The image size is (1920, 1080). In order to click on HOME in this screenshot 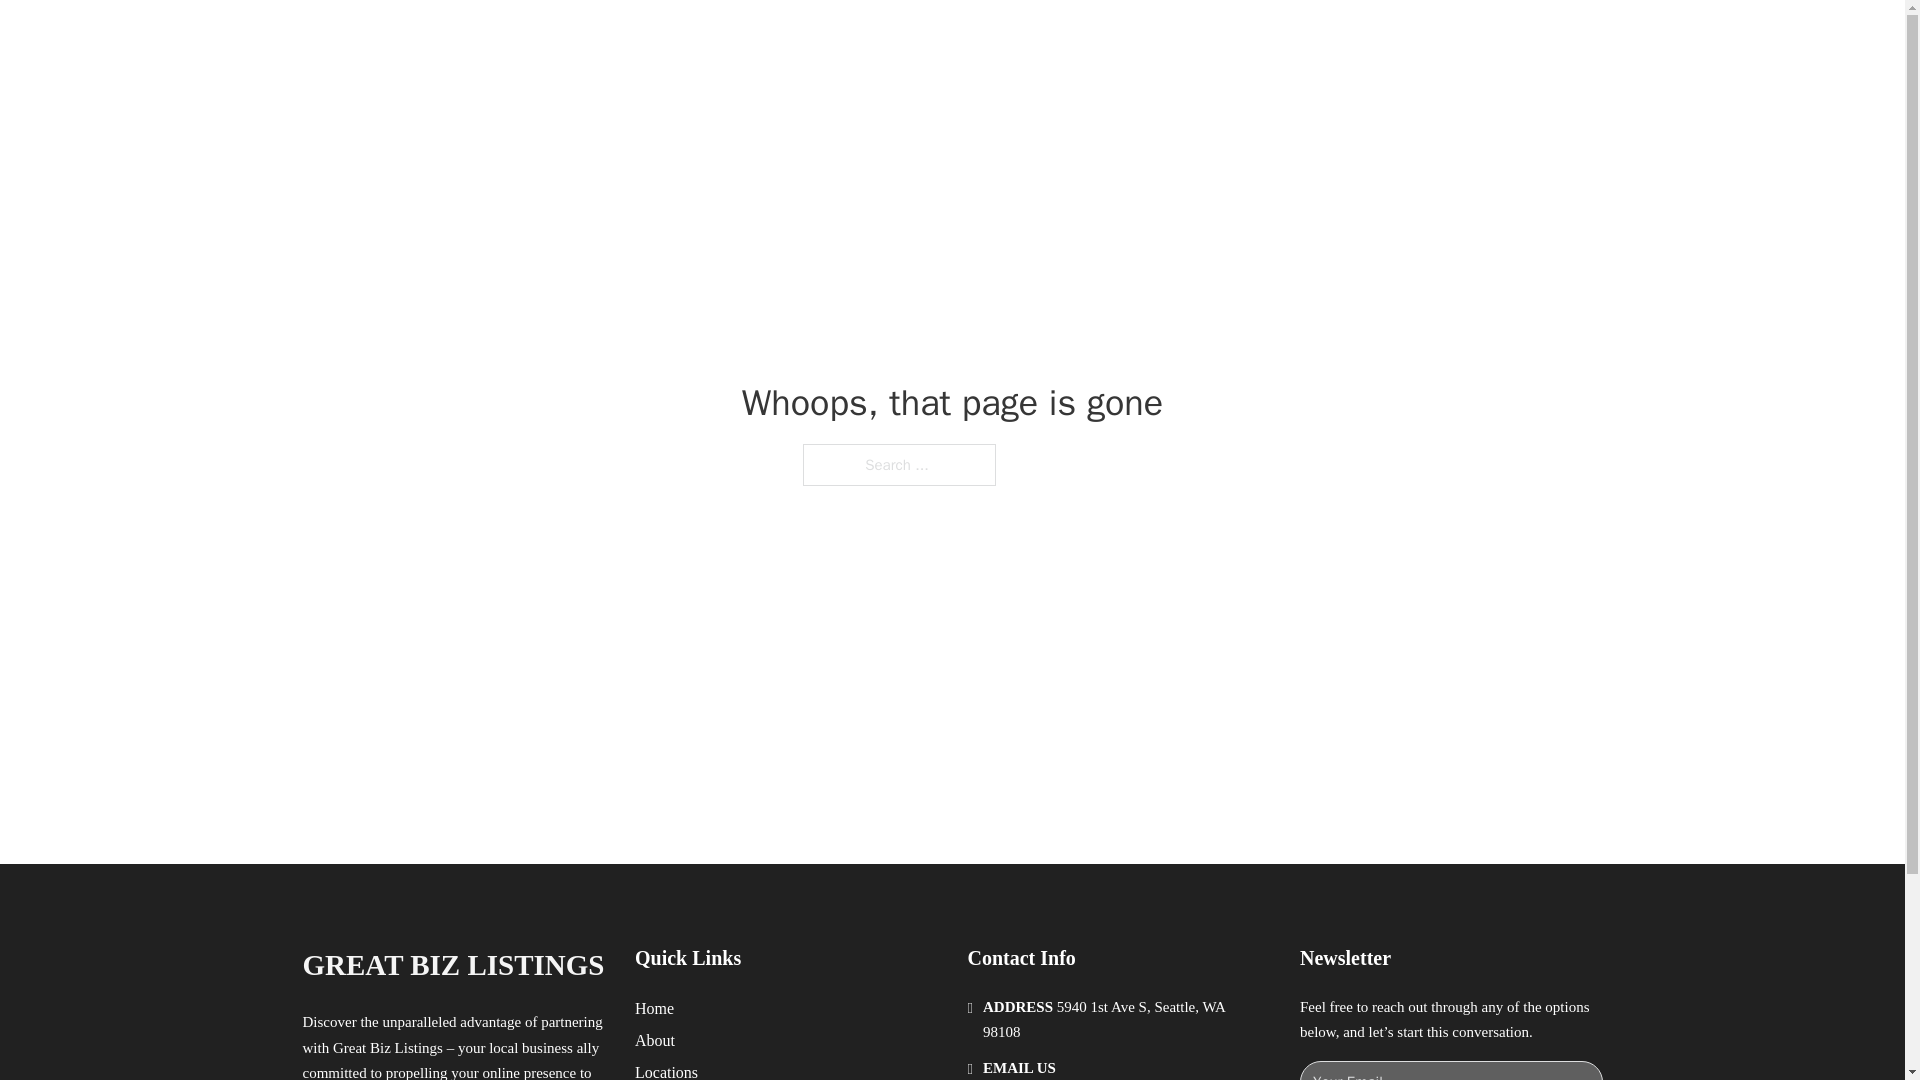, I will do `click(1212, 38)`.